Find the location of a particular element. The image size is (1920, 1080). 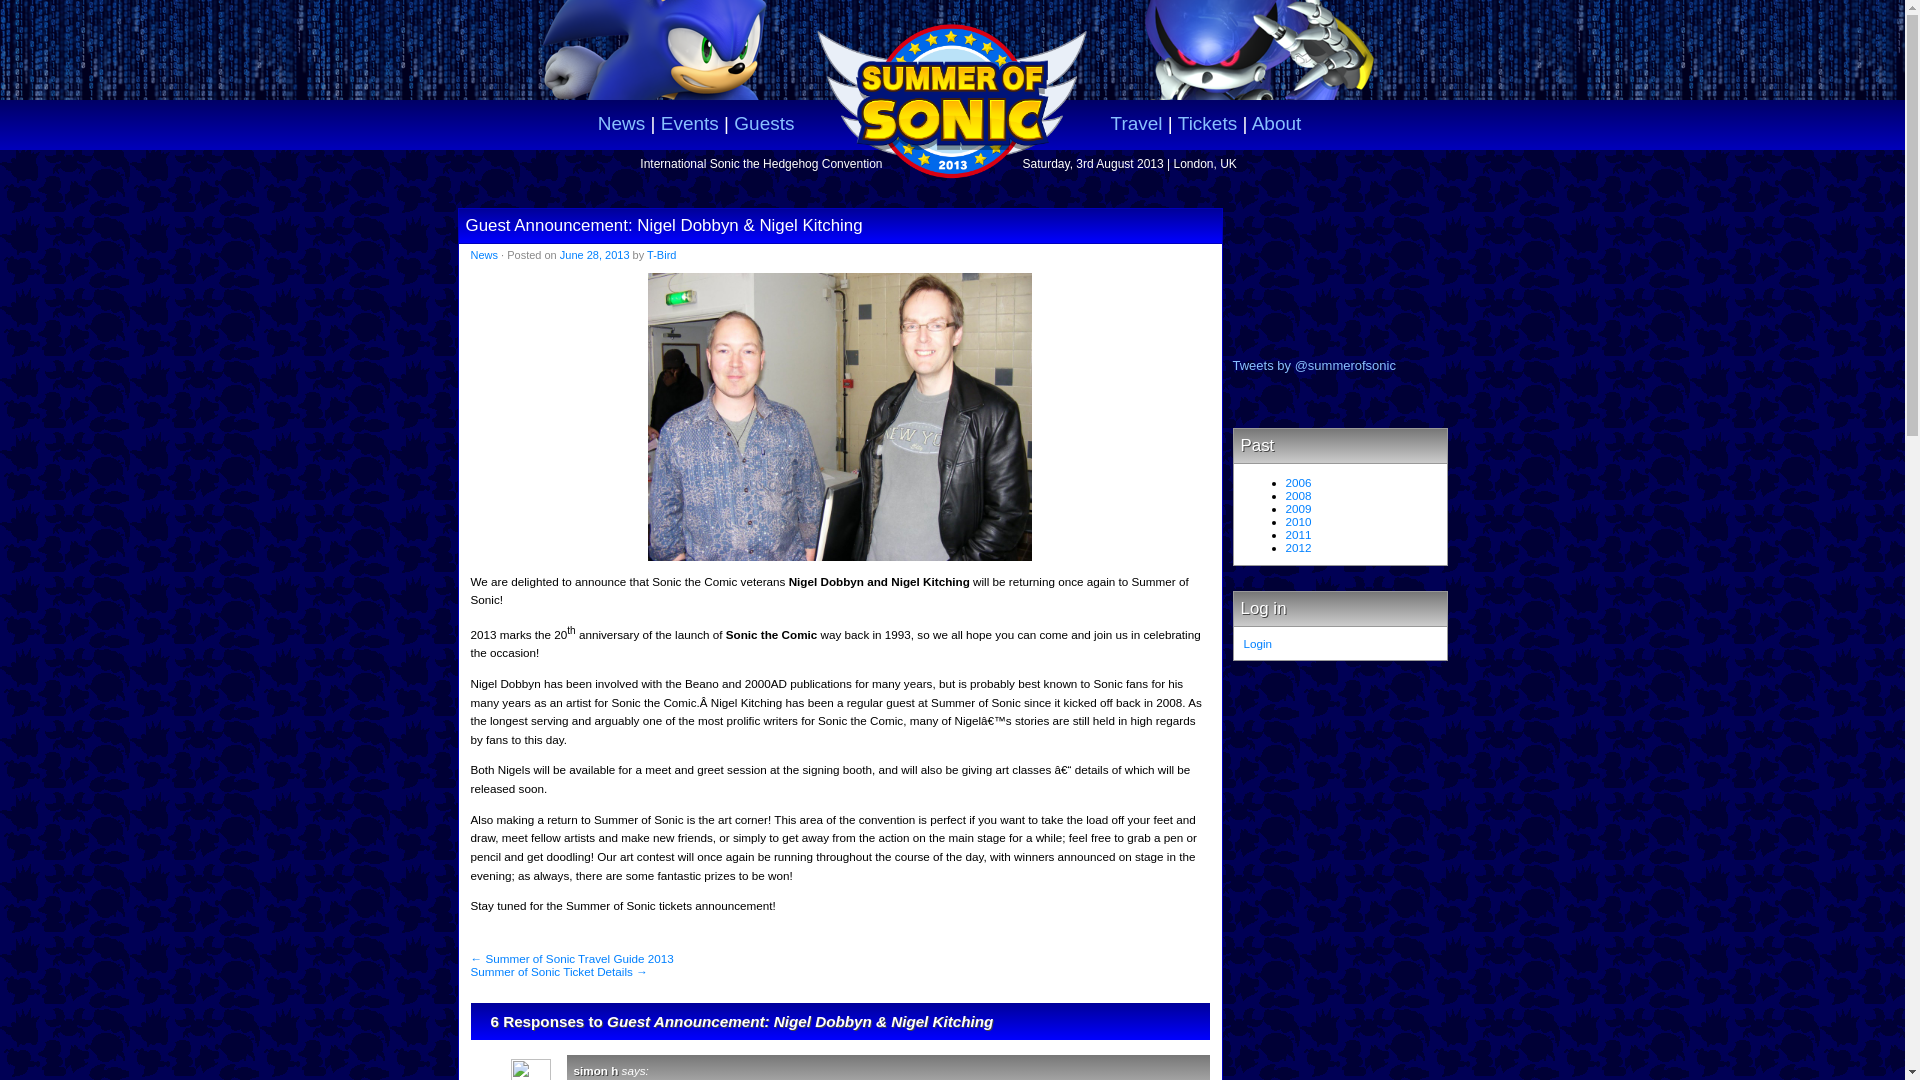

Tickets is located at coordinates (1207, 123).